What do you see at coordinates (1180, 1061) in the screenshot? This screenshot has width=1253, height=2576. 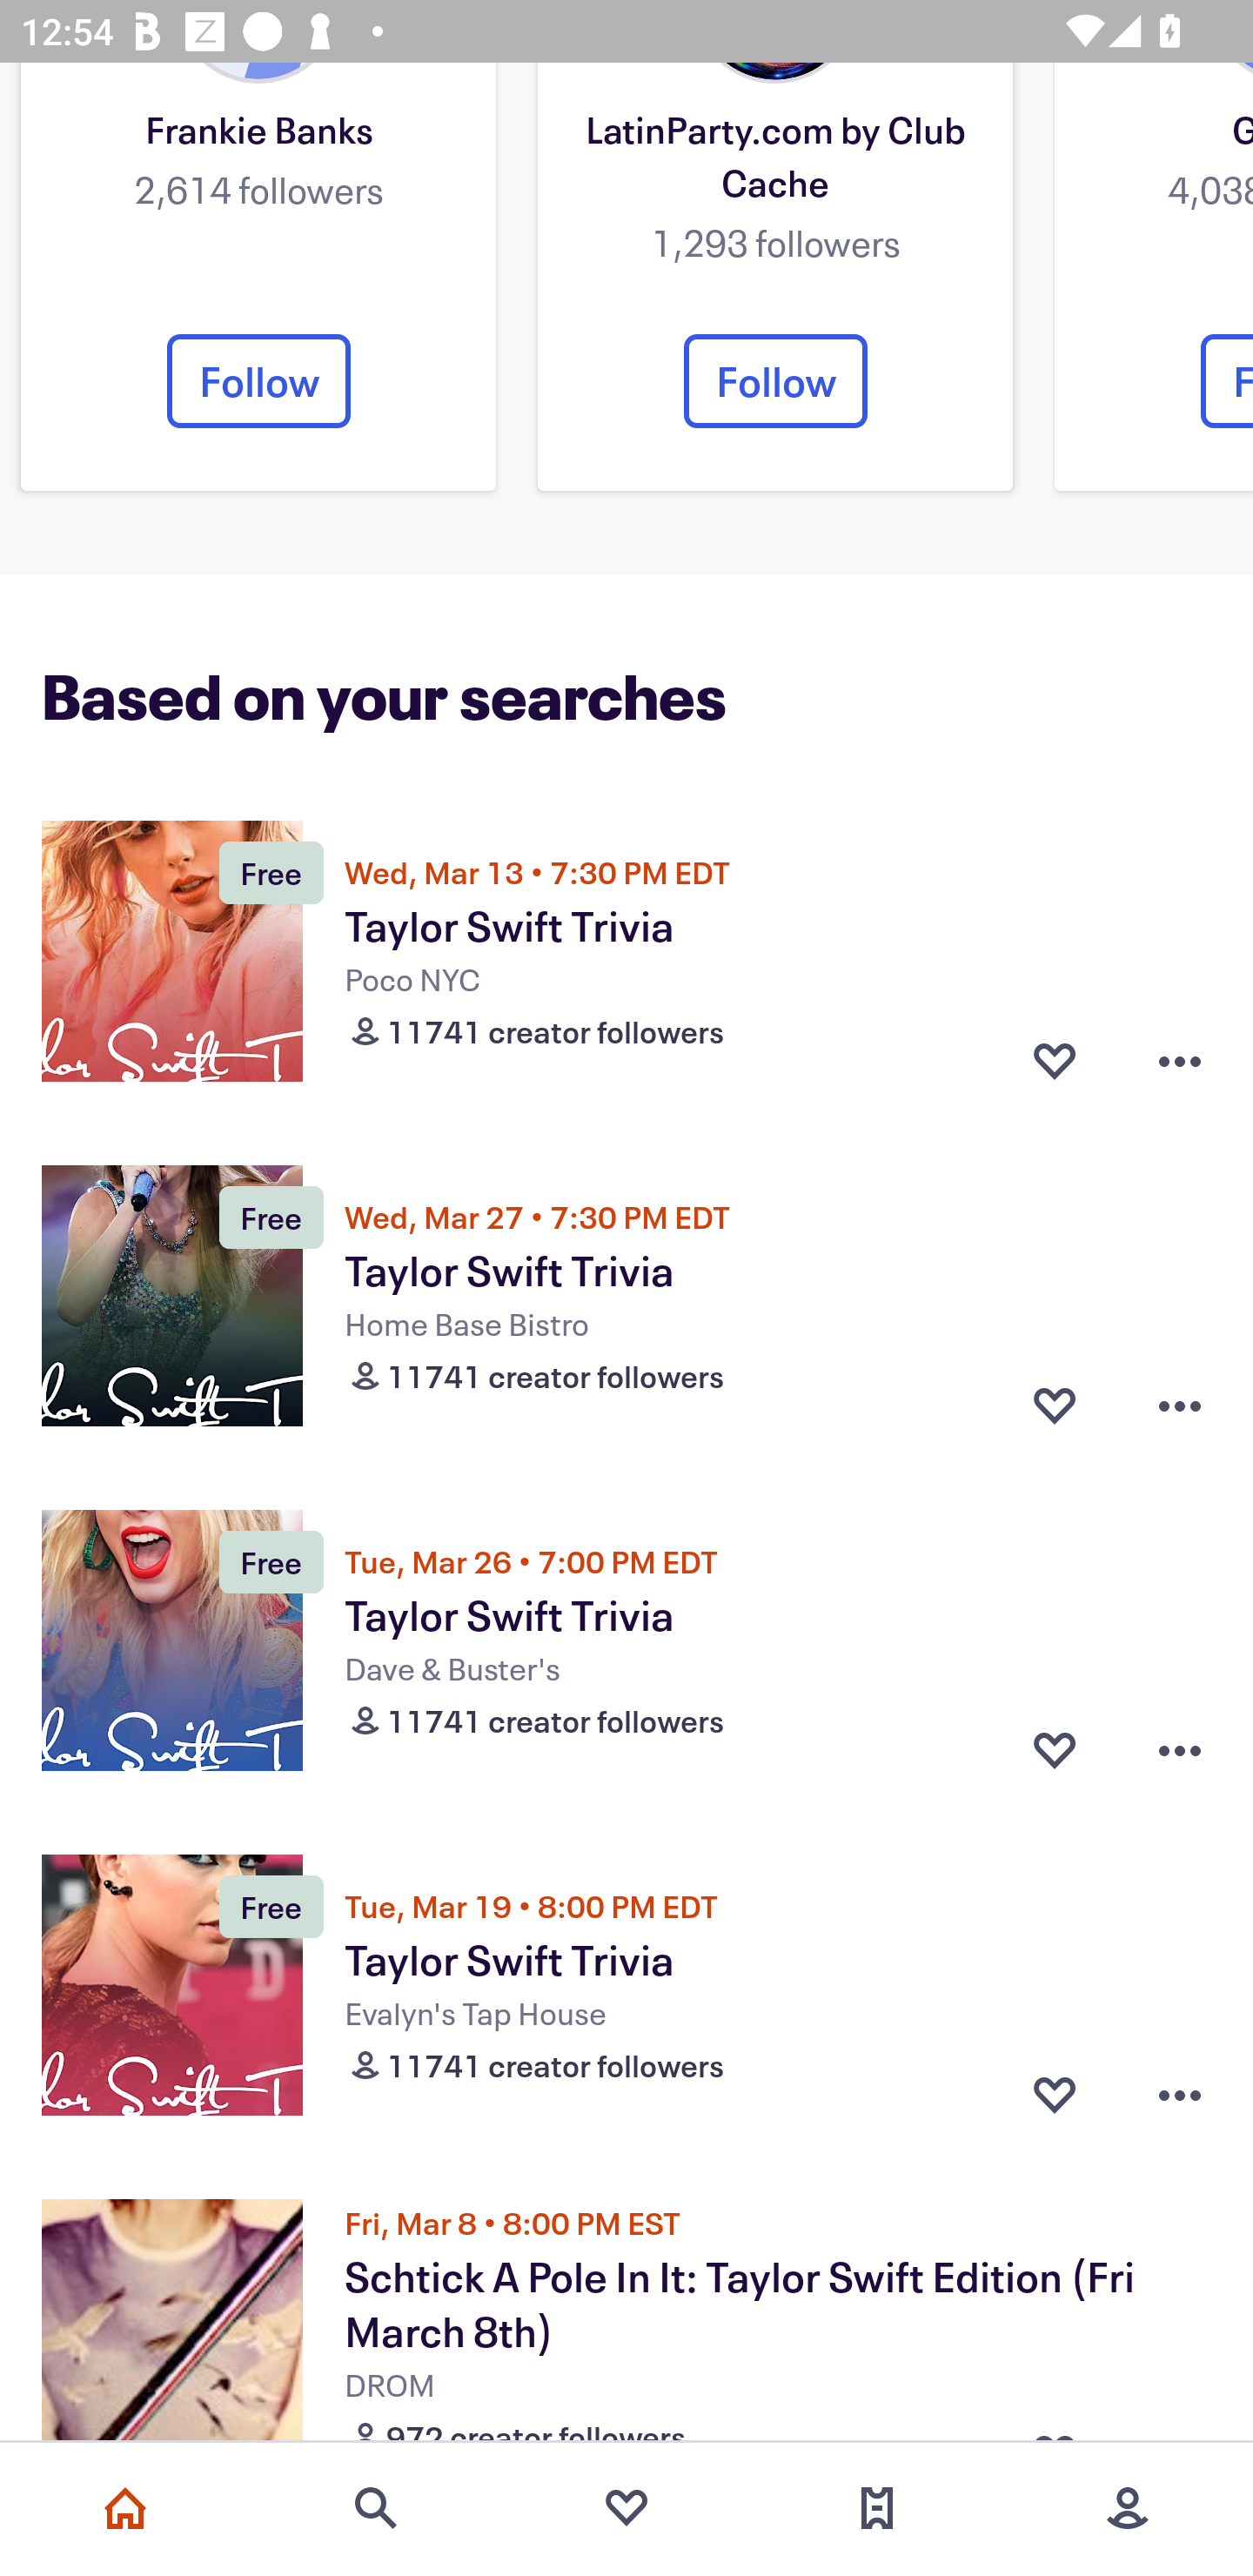 I see `Overflow menu button` at bounding box center [1180, 1061].